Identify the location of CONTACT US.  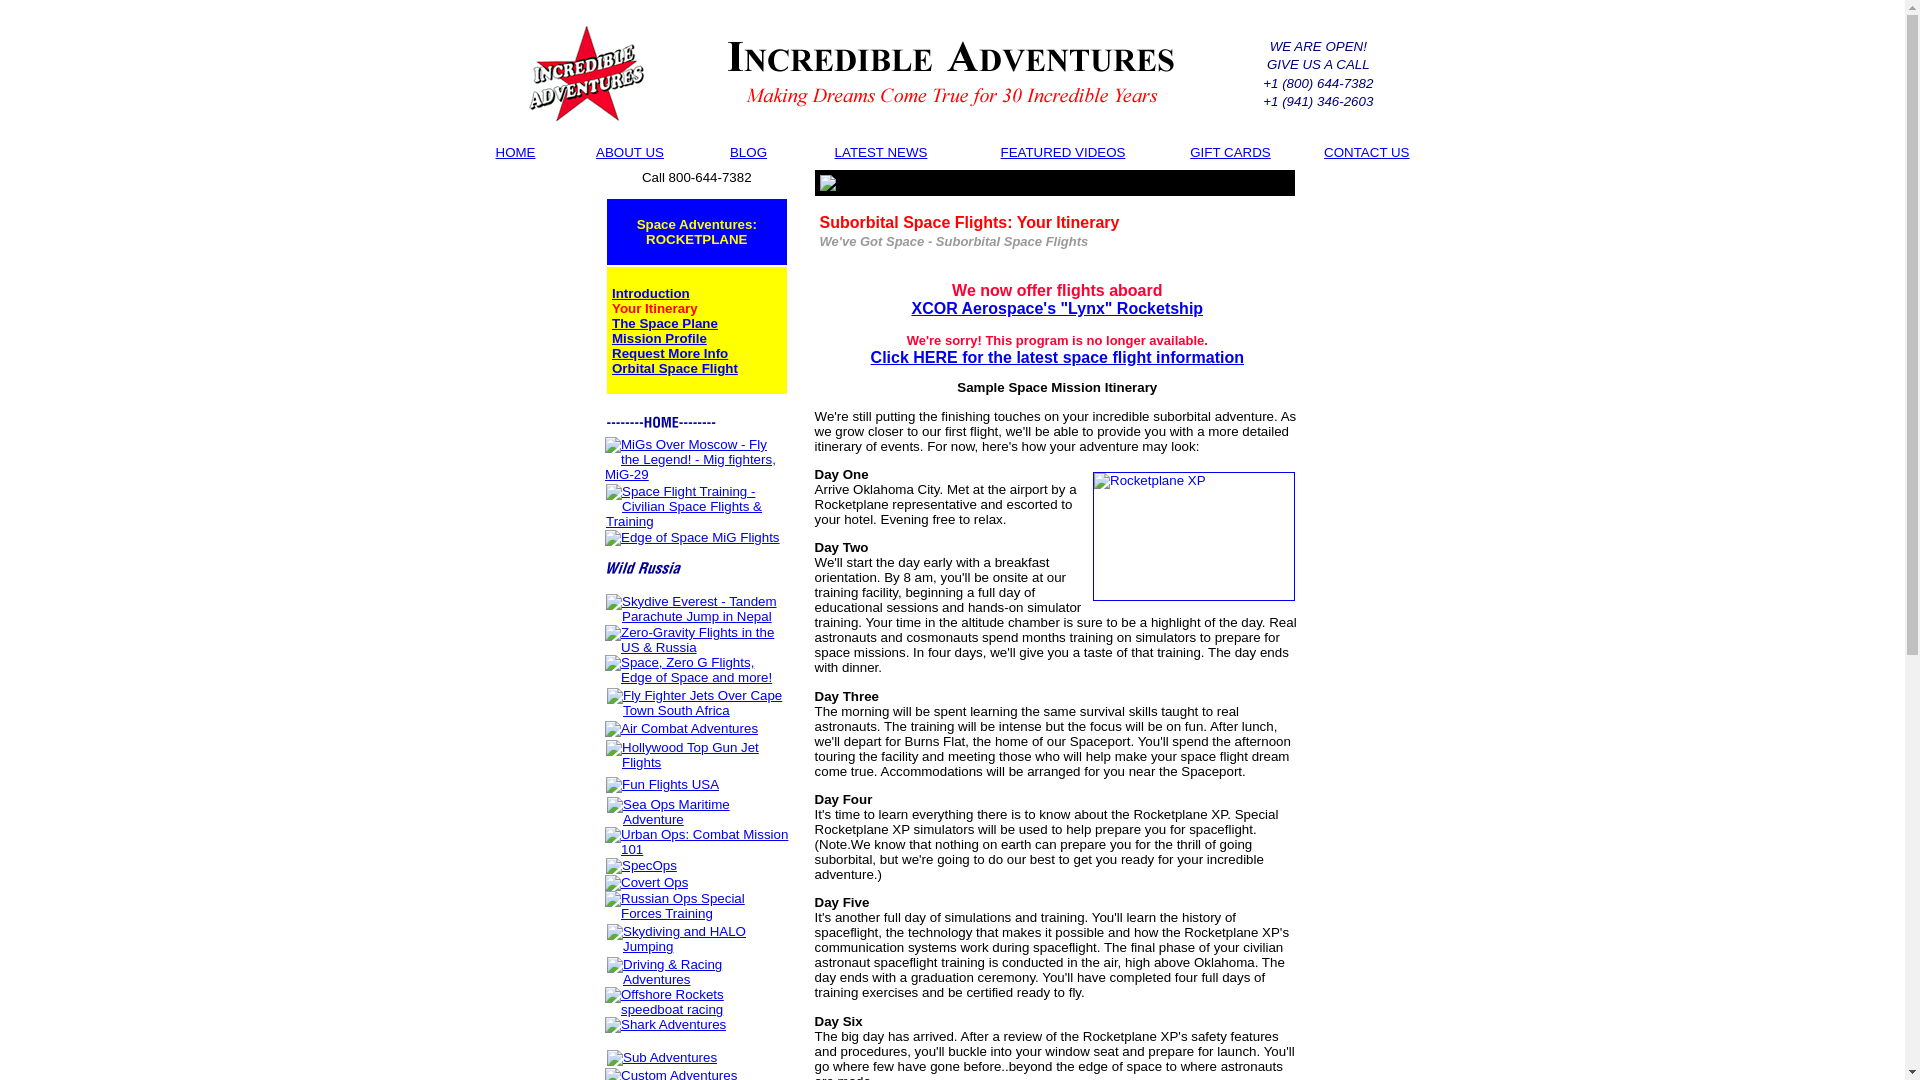
(1366, 152).